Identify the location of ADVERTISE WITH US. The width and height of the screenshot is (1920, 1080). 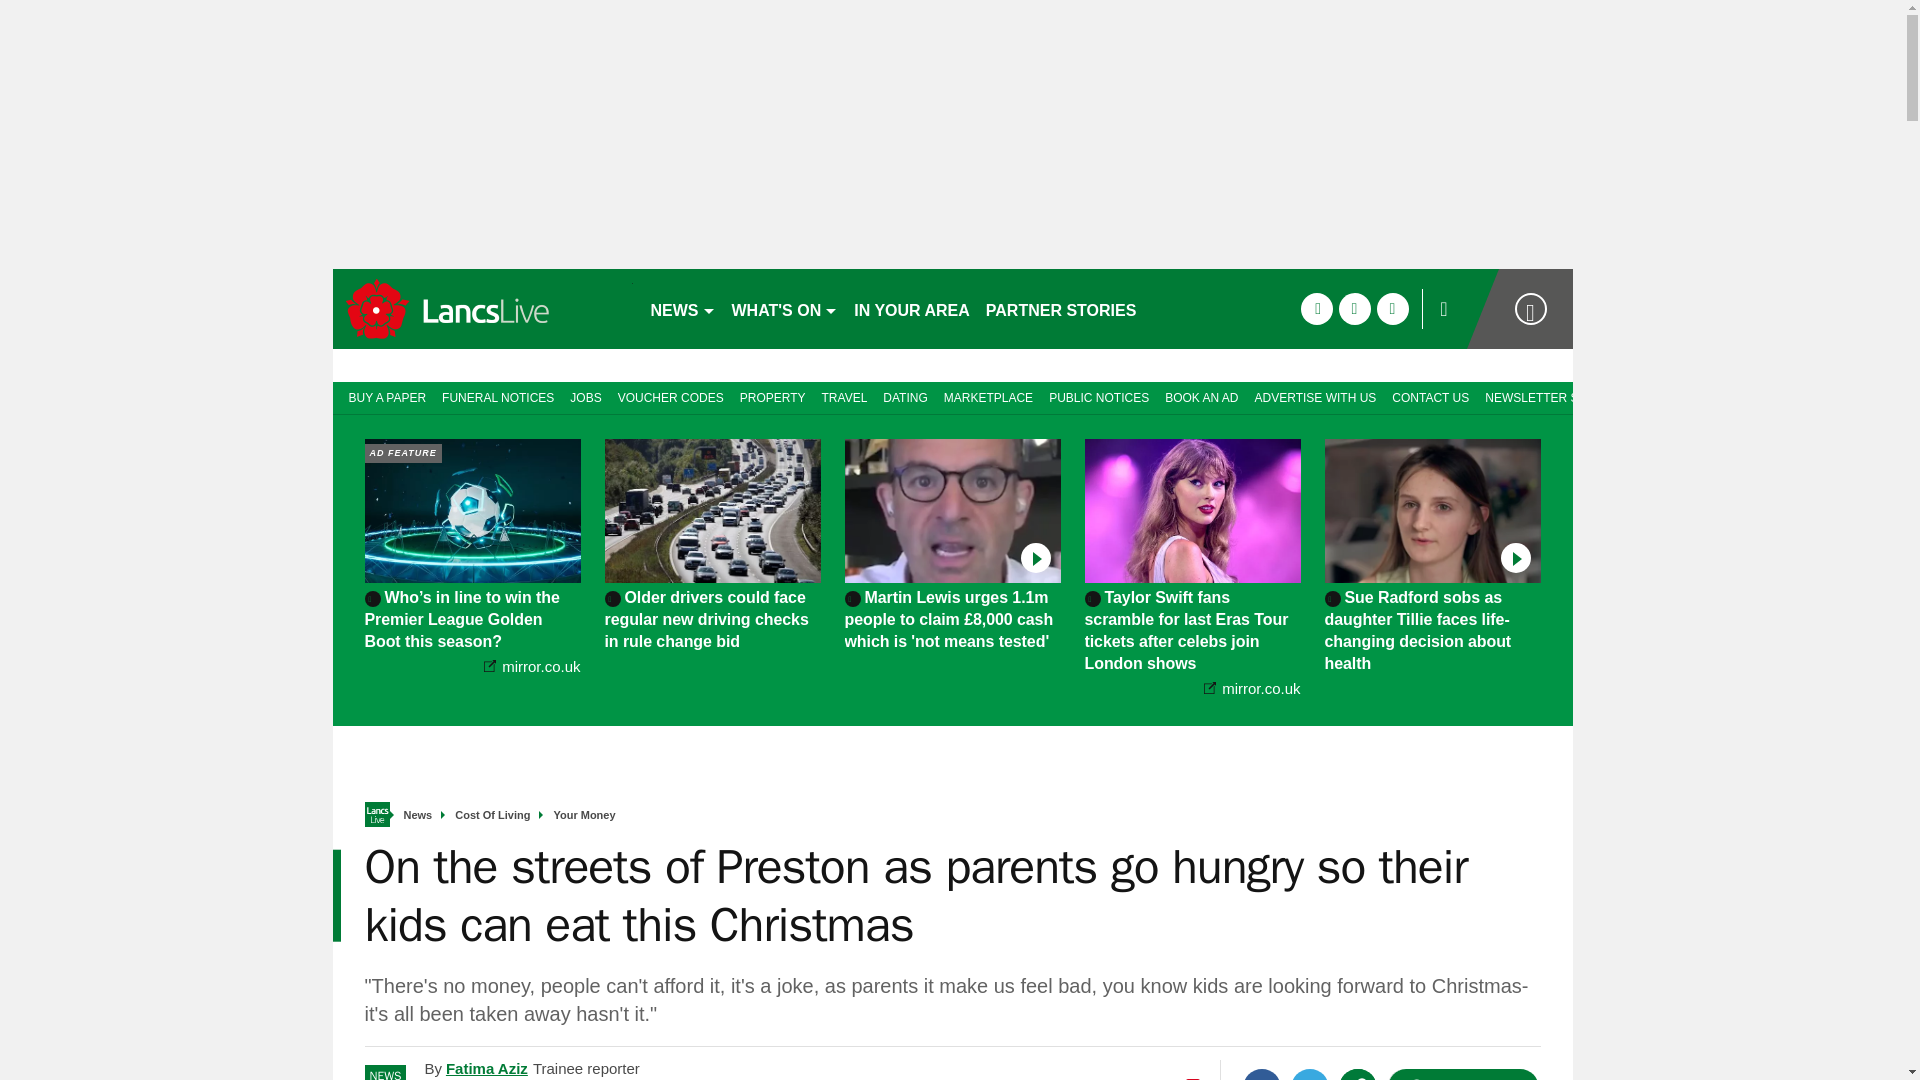
(1315, 396).